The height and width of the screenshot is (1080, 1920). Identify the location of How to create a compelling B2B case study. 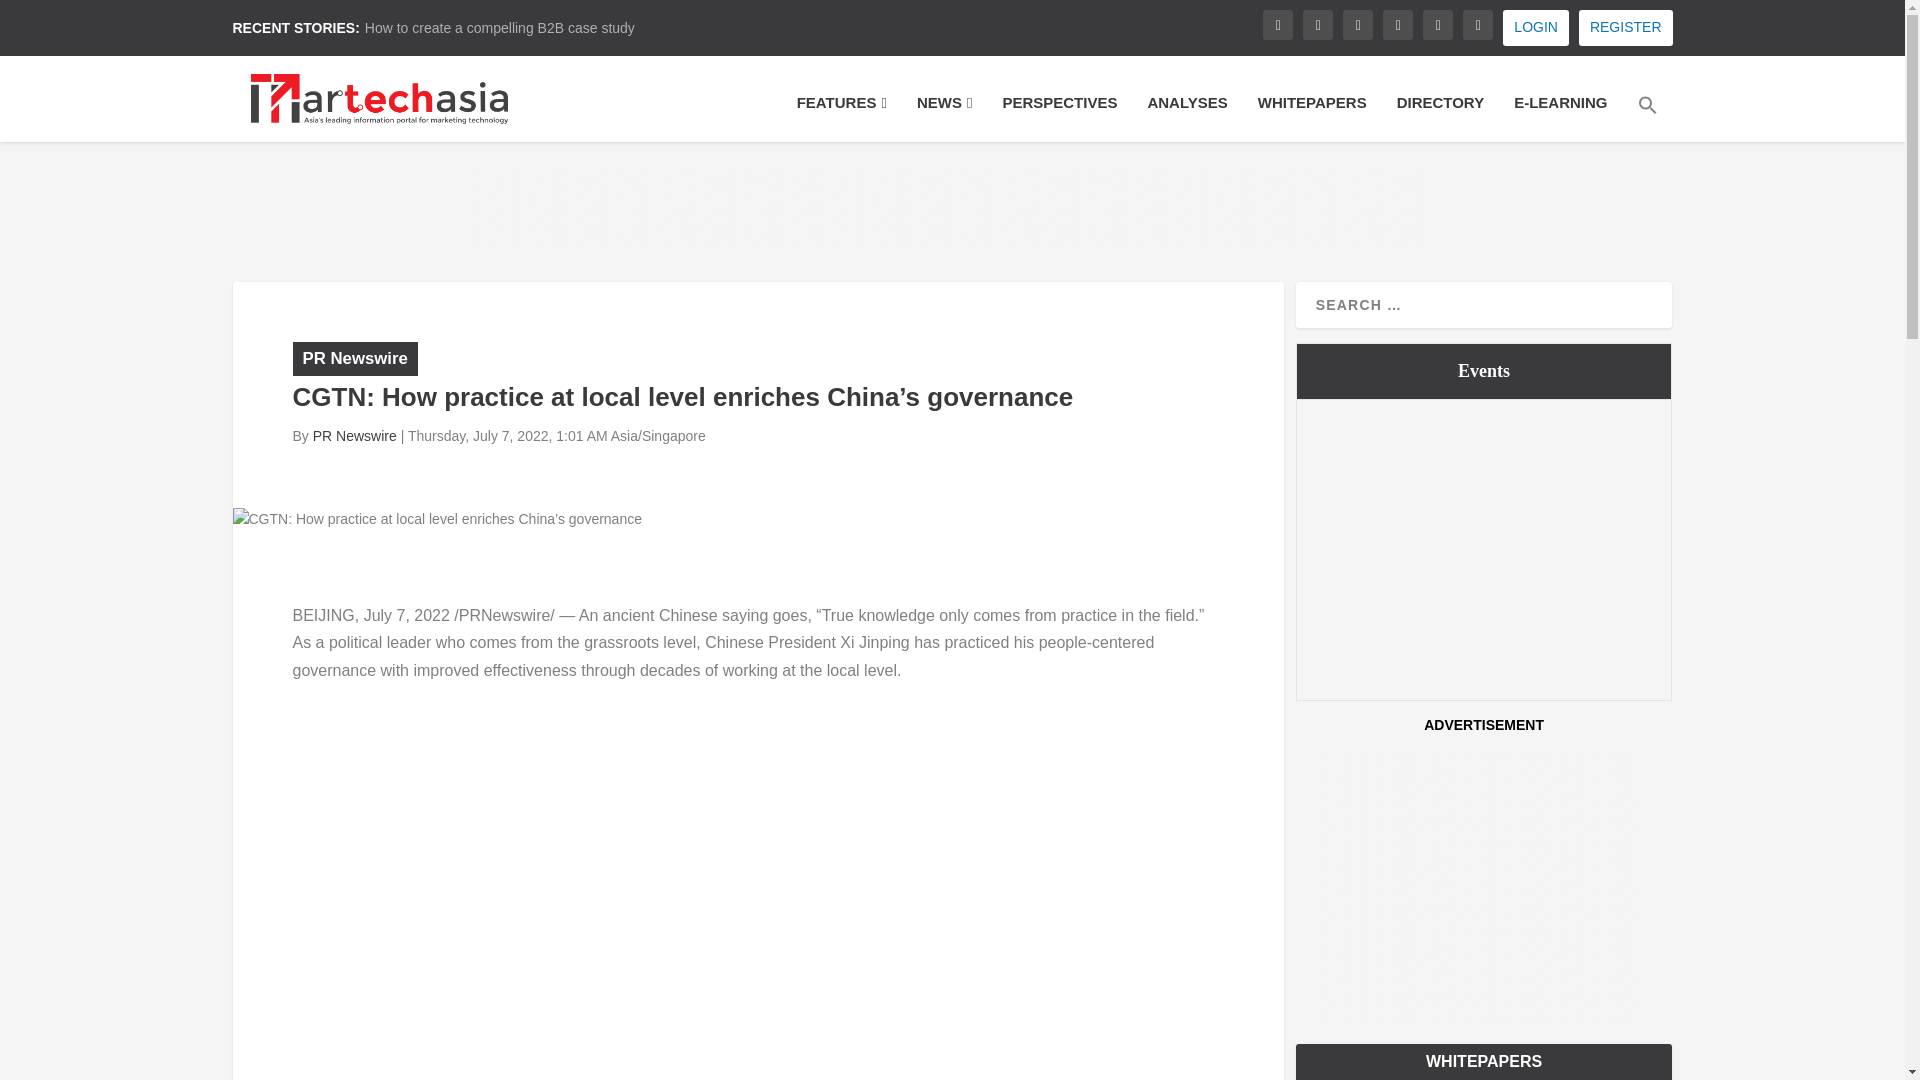
(500, 28).